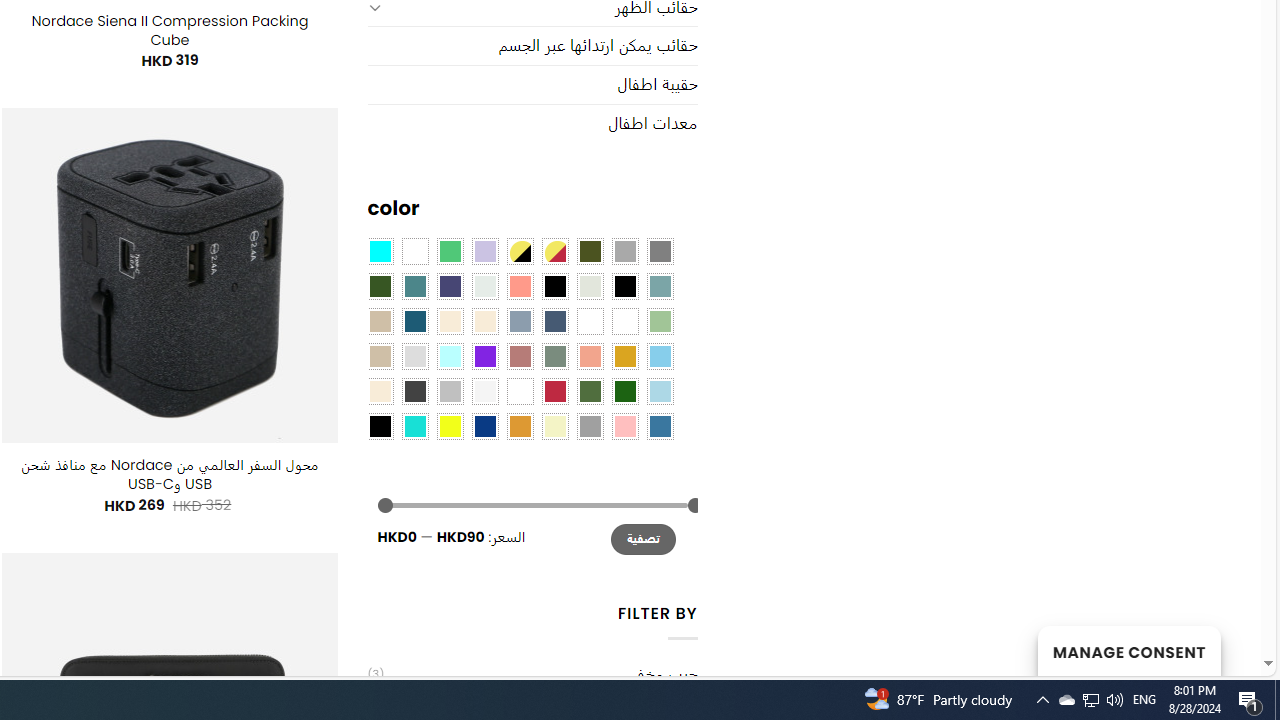  What do you see at coordinates (484, 251) in the screenshot?
I see `Light Purple` at bounding box center [484, 251].